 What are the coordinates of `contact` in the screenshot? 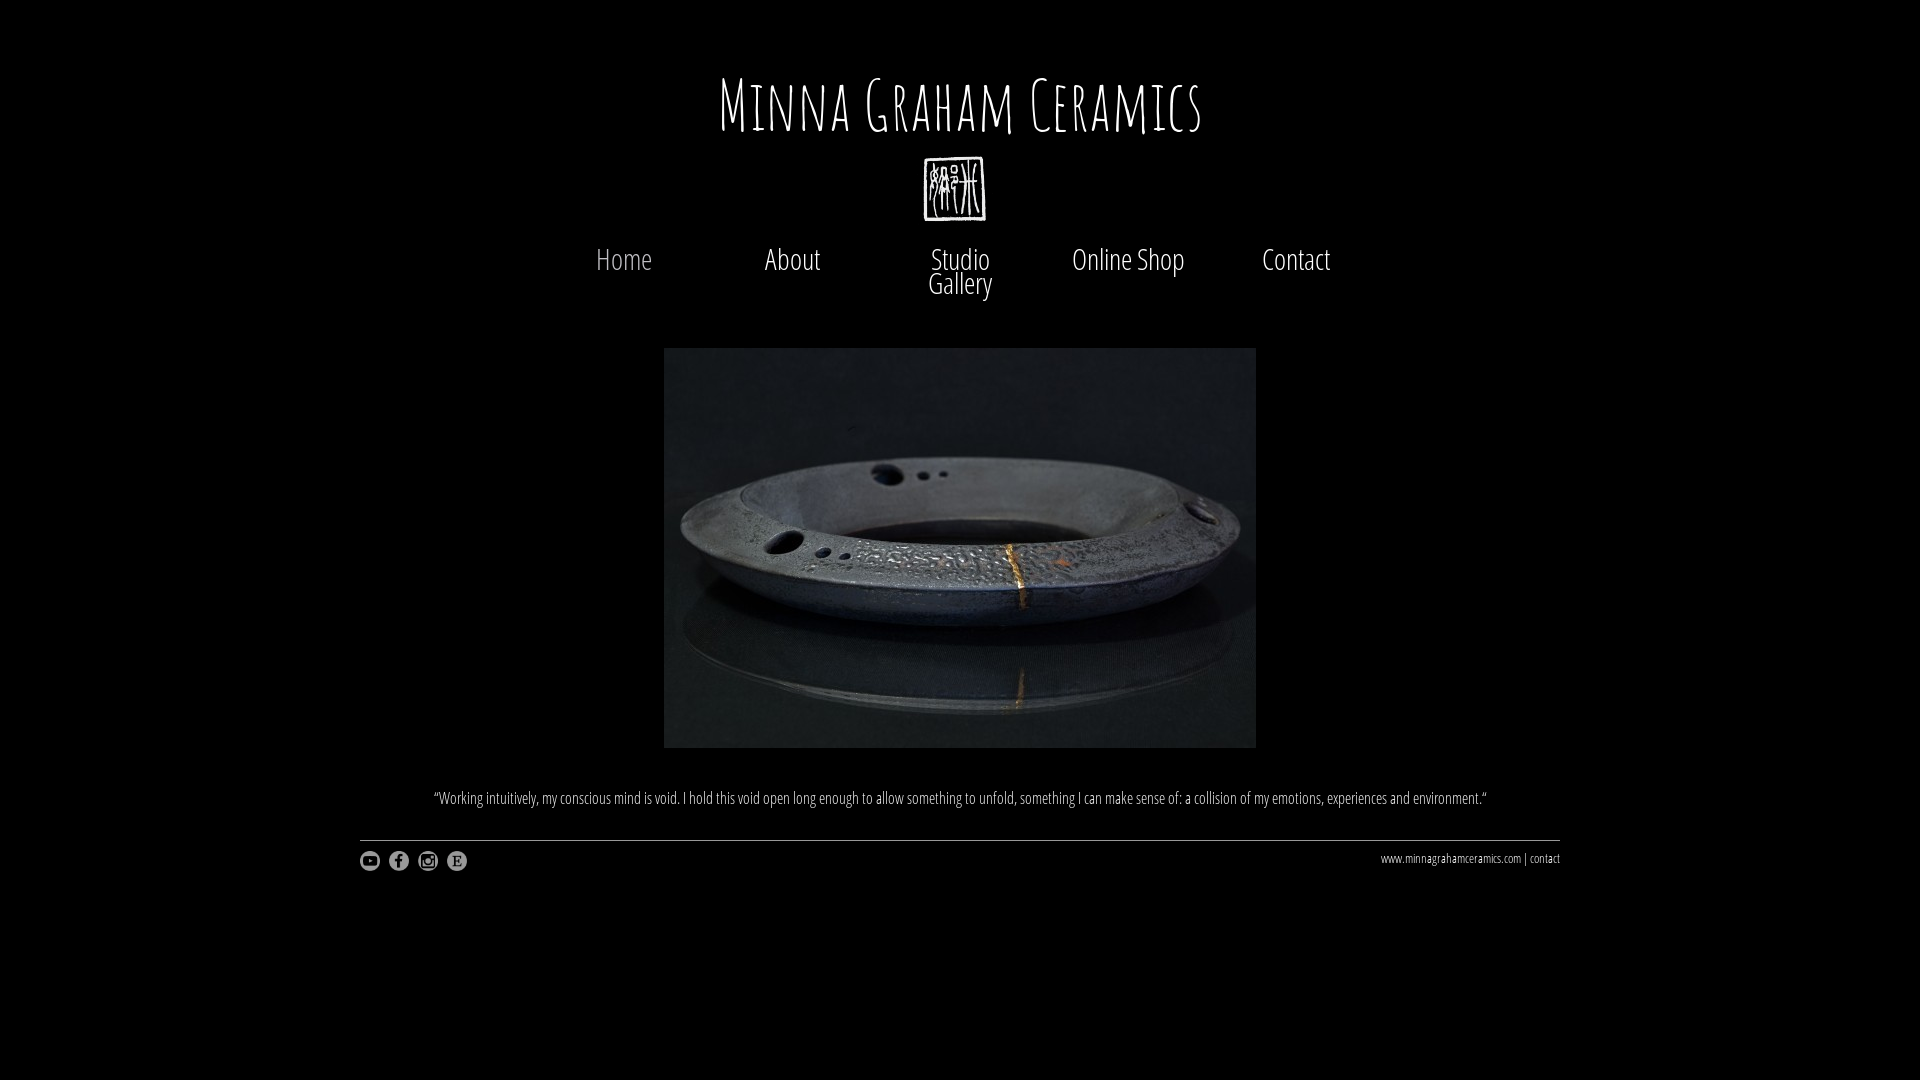 It's located at (1545, 858).